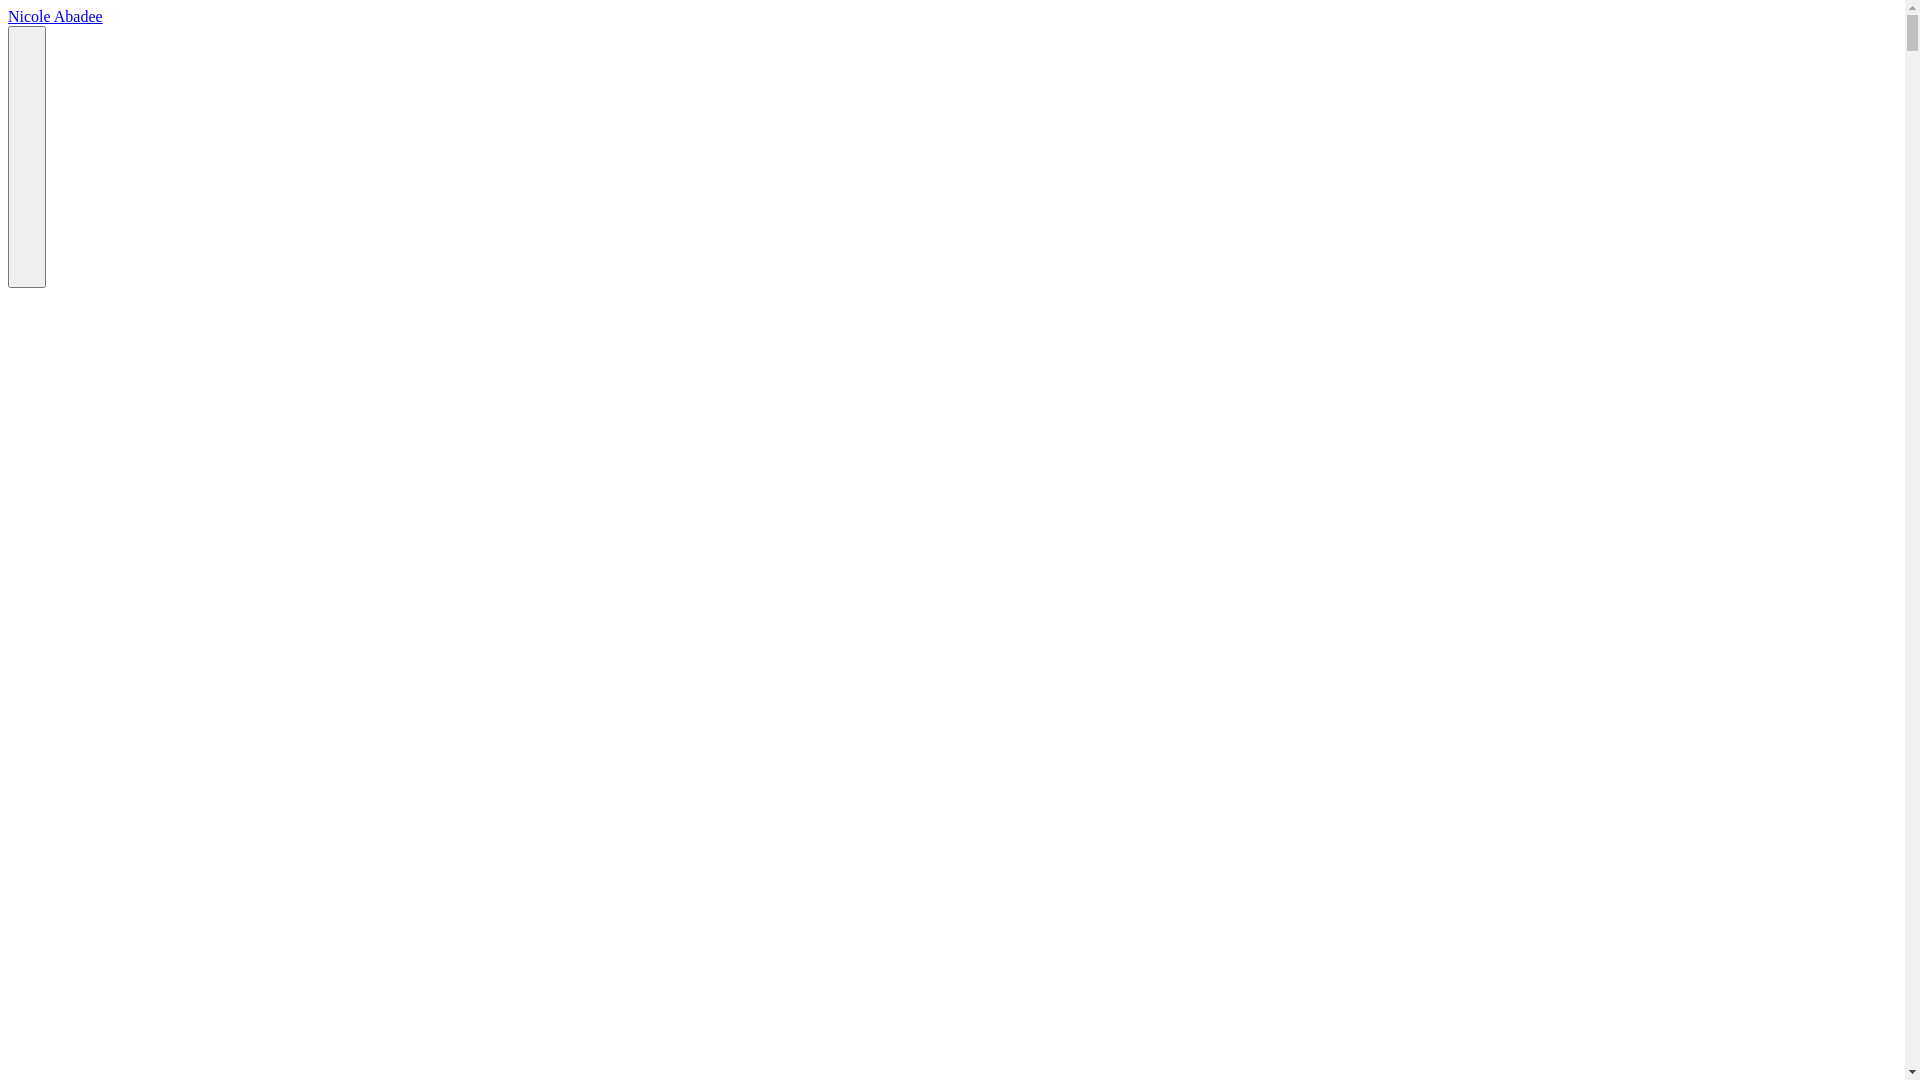  Describe the element at coordinates (56, 16) in the screenshot. I see `Nicole Abadee` at that location.